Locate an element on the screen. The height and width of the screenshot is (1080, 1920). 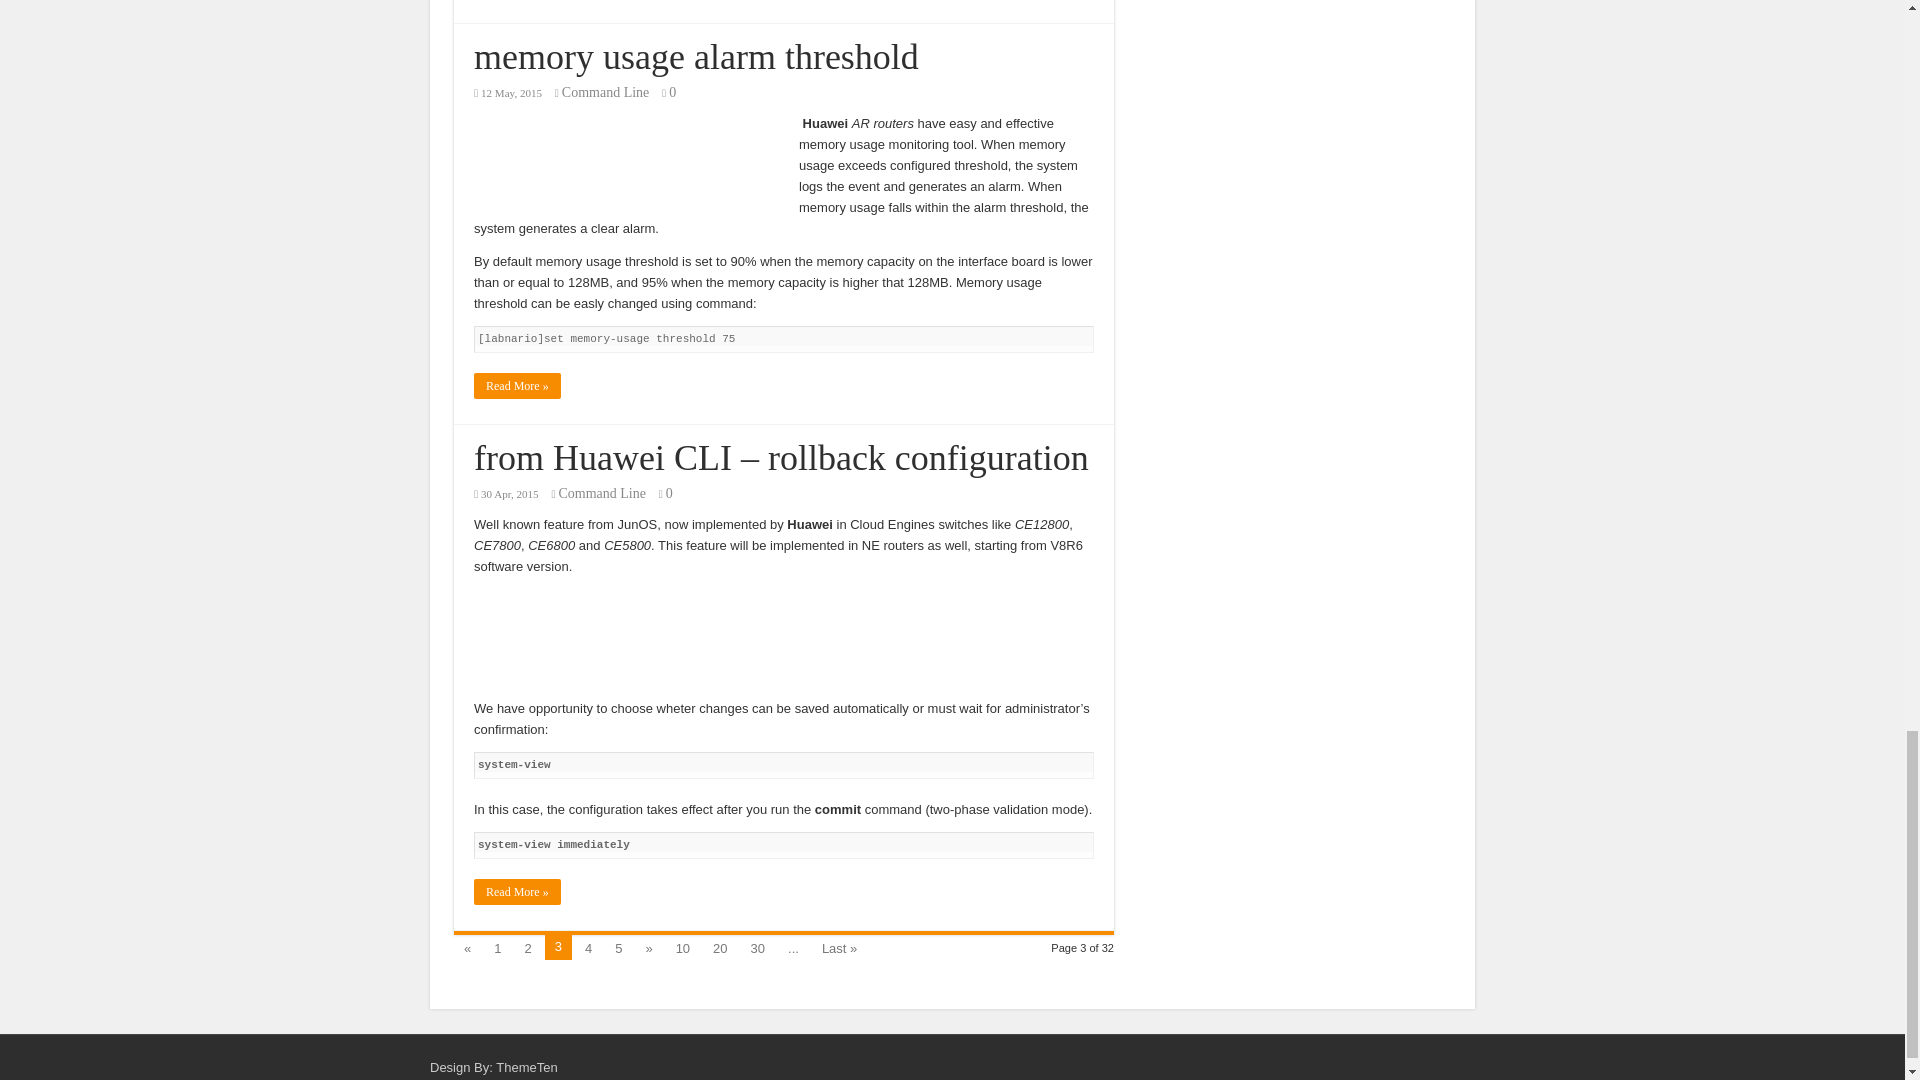
Command Line is located at coordinates (606, 92).